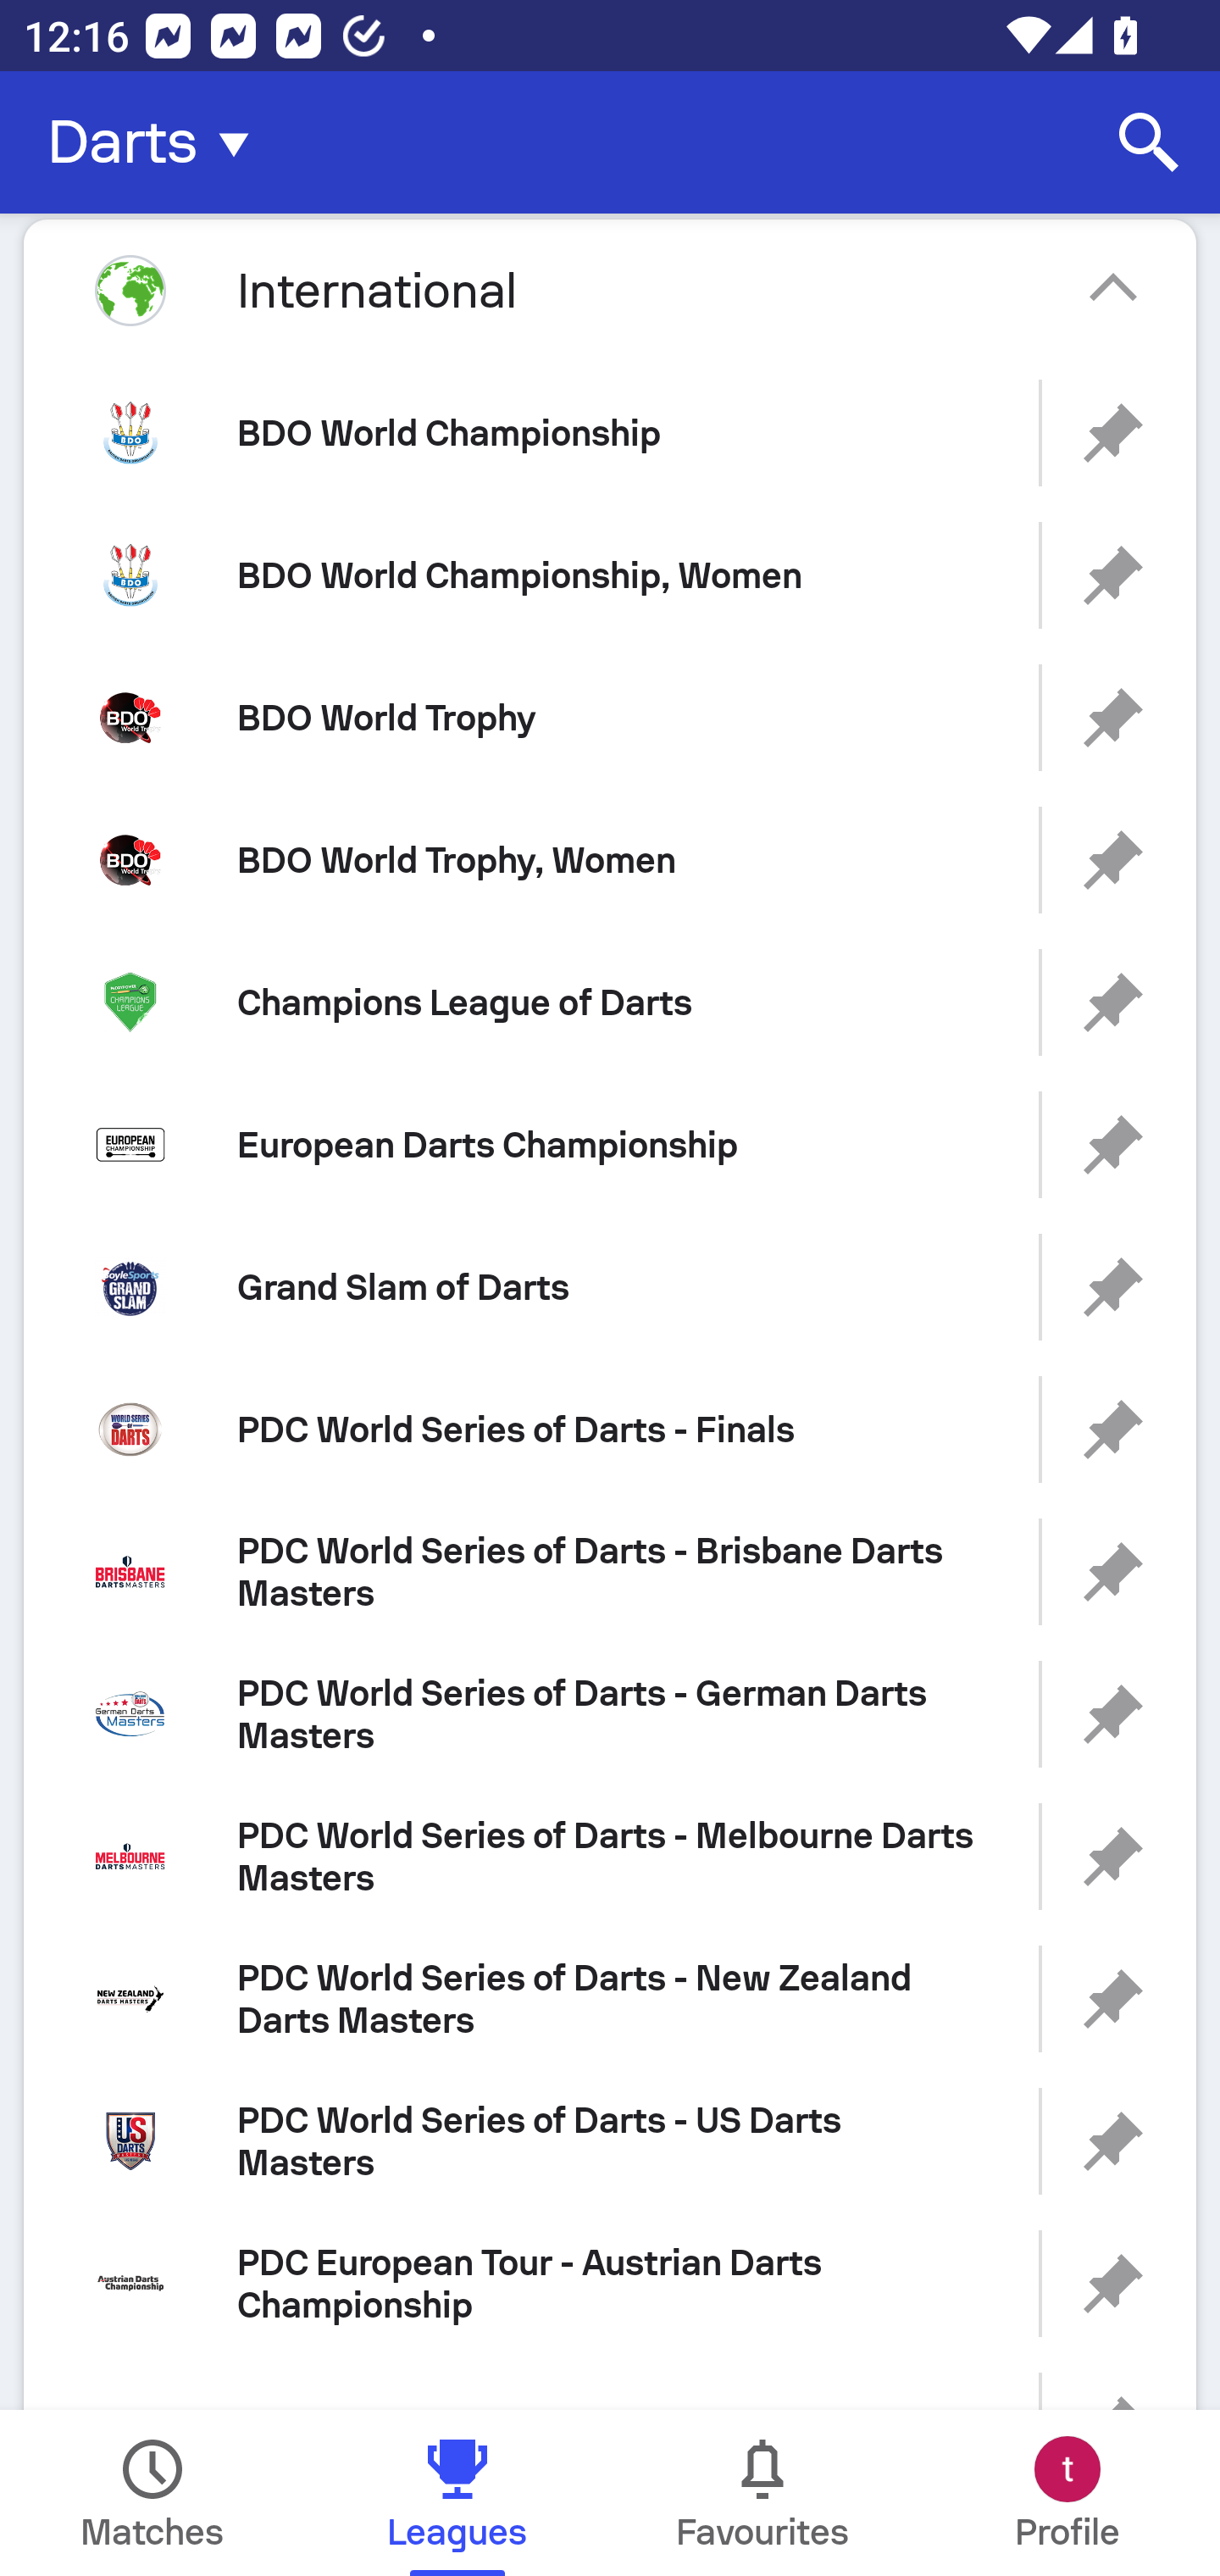 This screenshot has width=1220, height=2576. What do you see at coordinates (610, 2283) in the screenshot?
I see `PDC European Tour - Austrian Darts Championship` at bounding box center [610, 2283].